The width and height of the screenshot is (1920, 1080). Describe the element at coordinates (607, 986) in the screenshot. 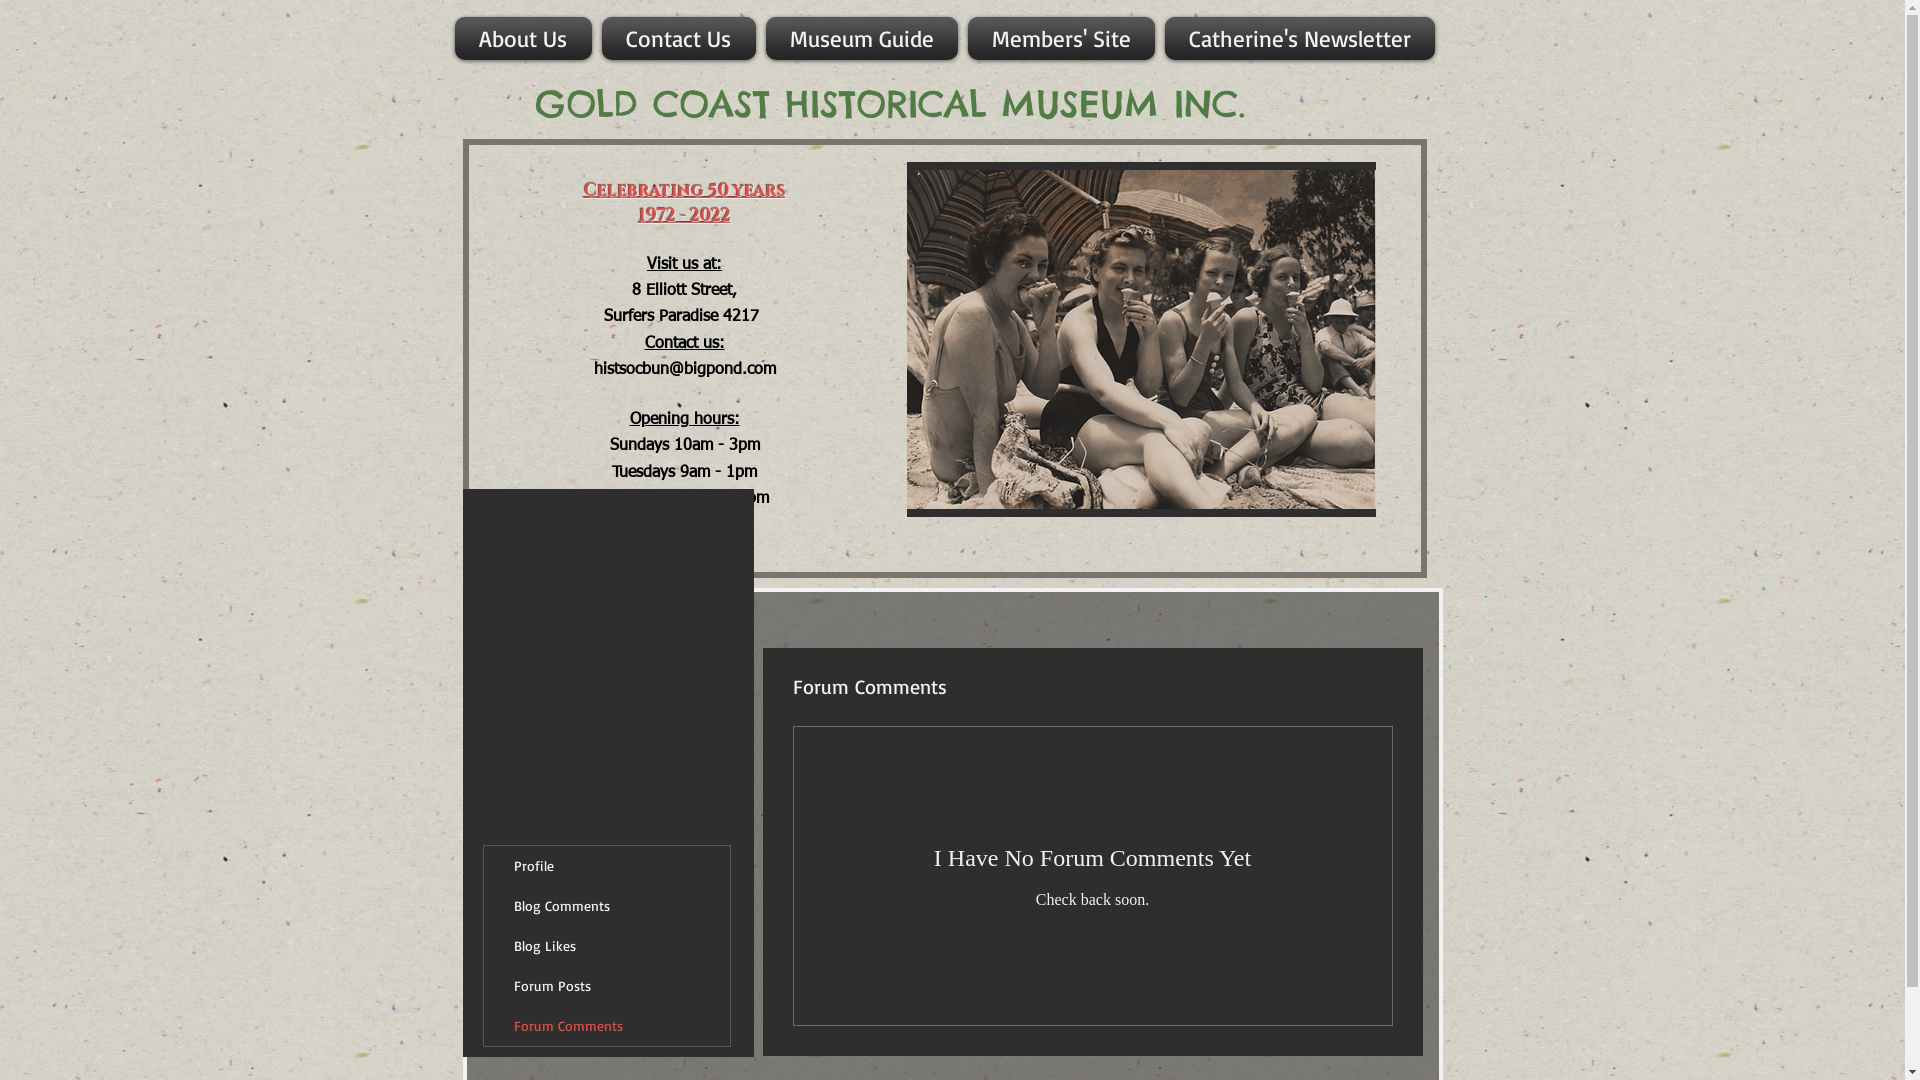

I see `Forum Posts` at that location.